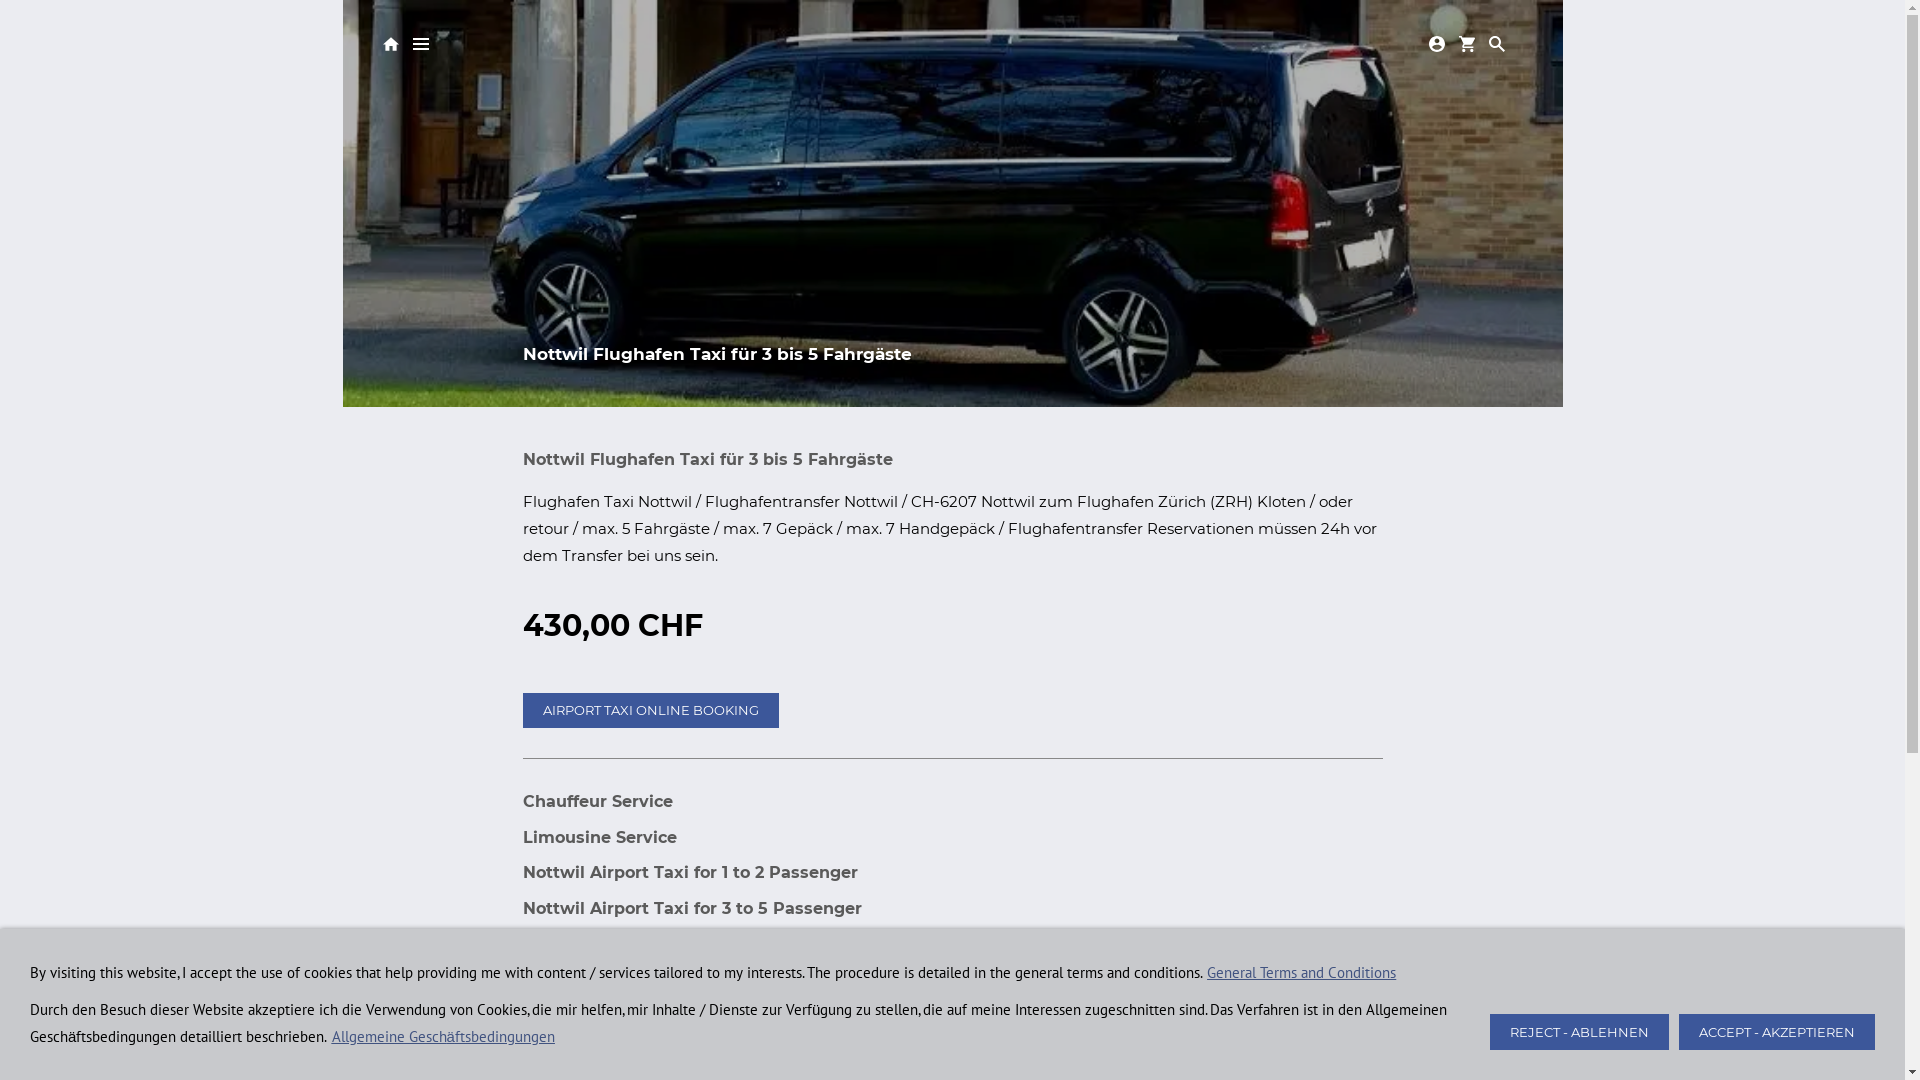  Describe the element at coordinates (1777, 1032) in the screenshot. I see `ACCEPT - AKZEPTIEREN` at that location.